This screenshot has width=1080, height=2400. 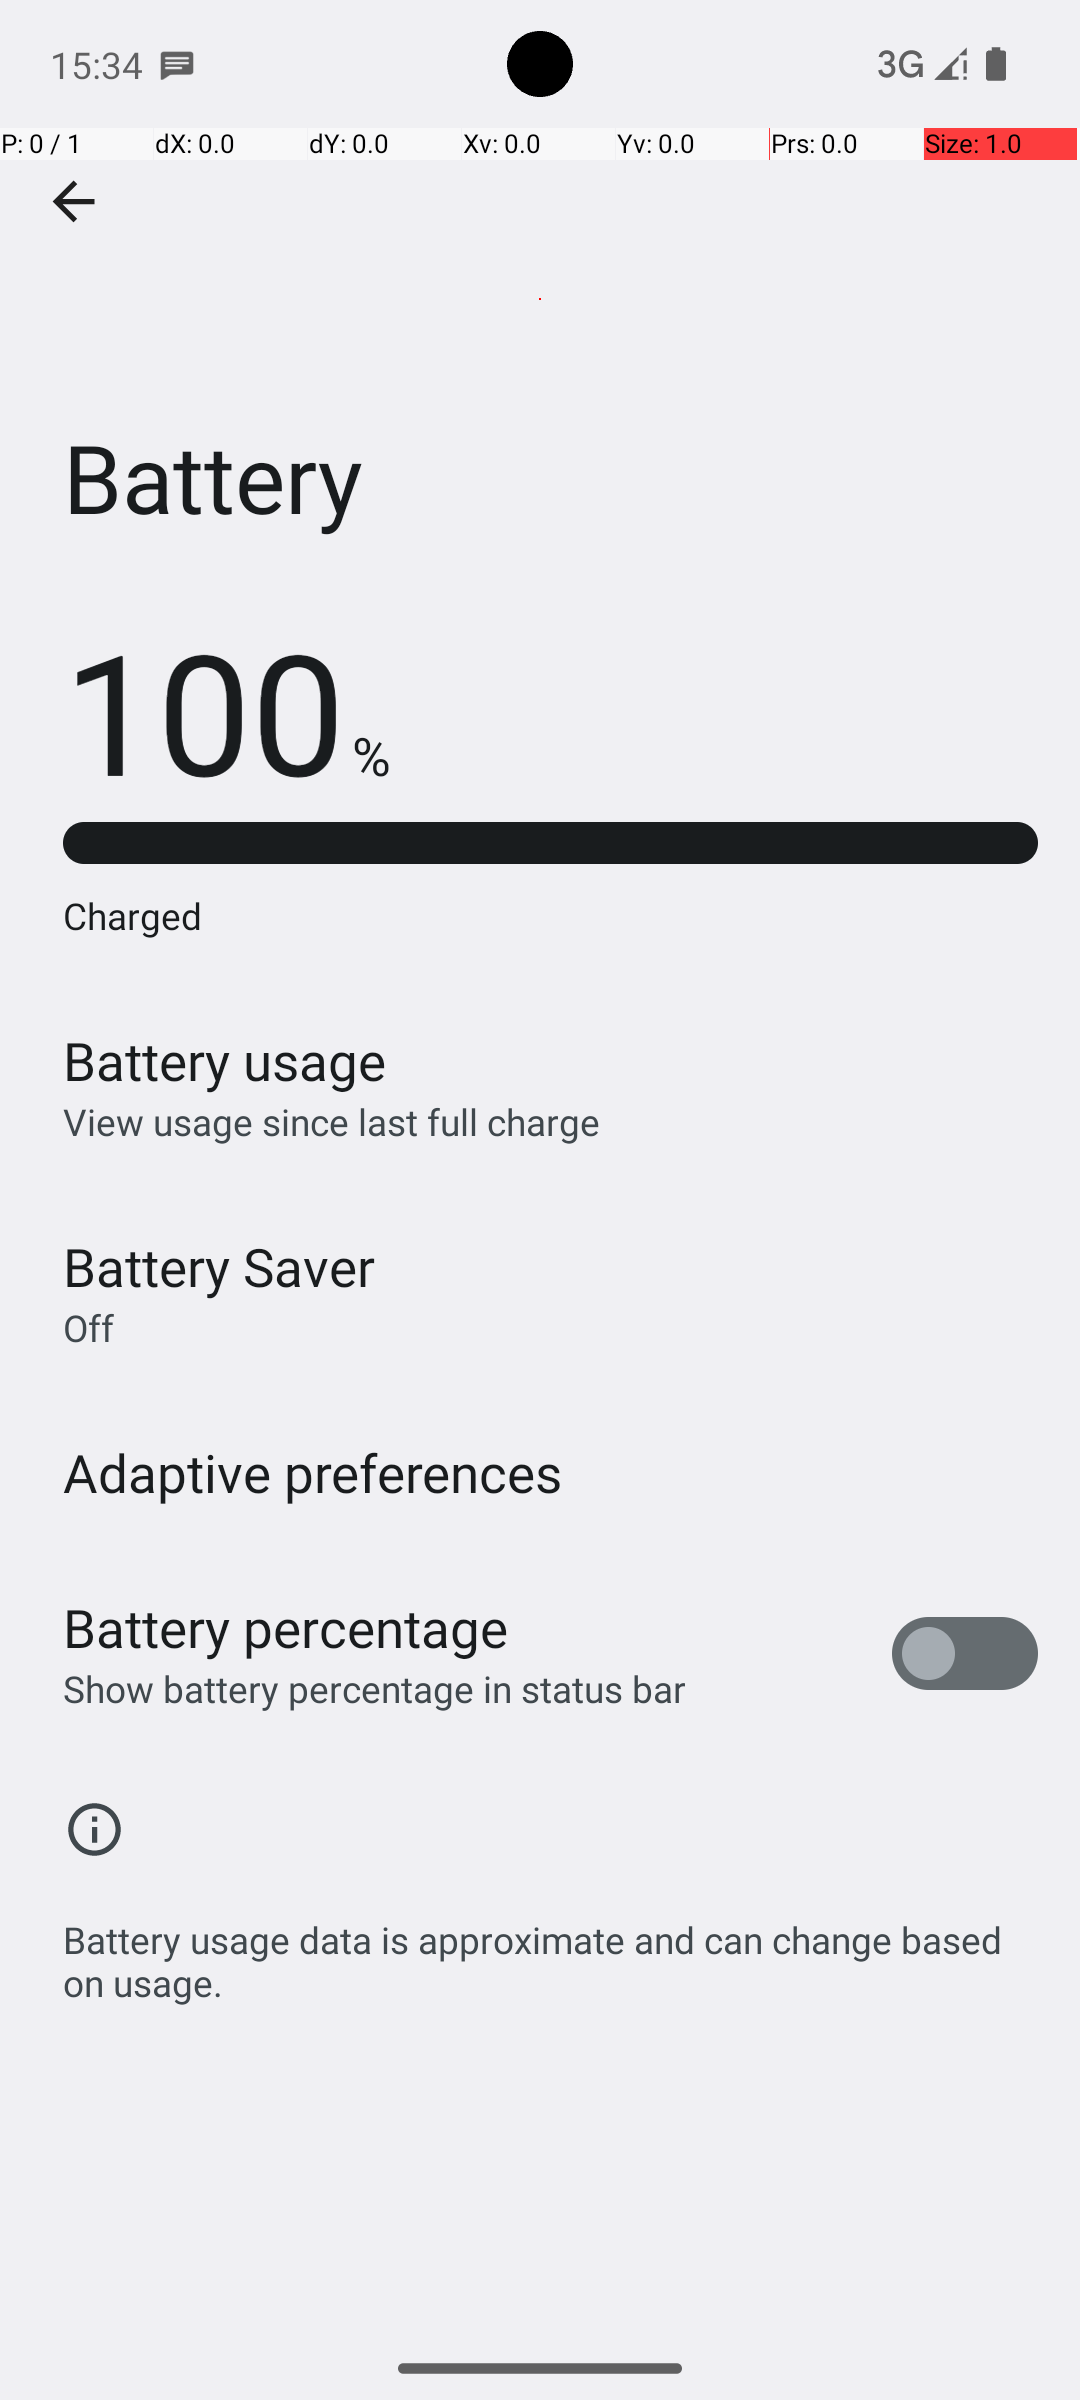 What do you see at coordinates (550, 1950) in the screenshot?
I see `Battery usage data is approximate and can change based on usage.` at bounding box center [550, 1950].